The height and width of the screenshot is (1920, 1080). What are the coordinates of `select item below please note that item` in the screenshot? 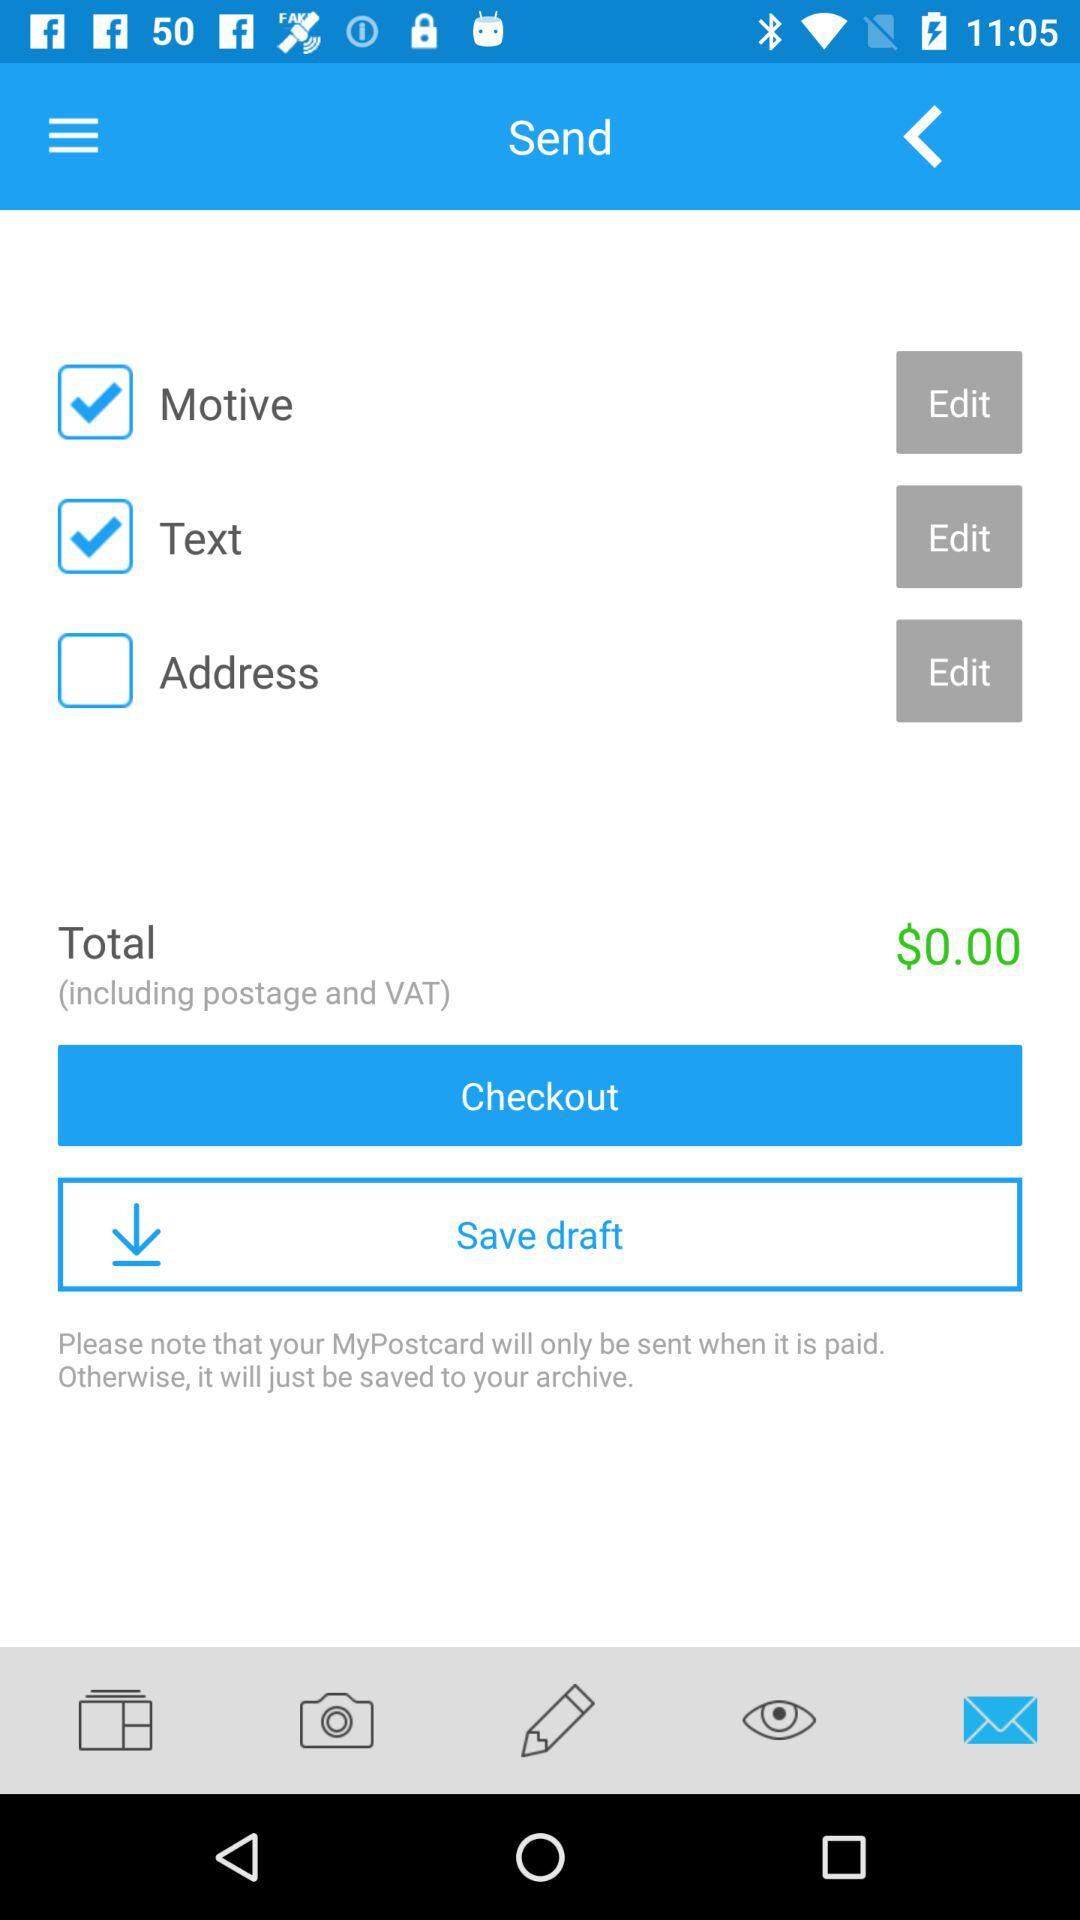 It's located at (134, 1720).